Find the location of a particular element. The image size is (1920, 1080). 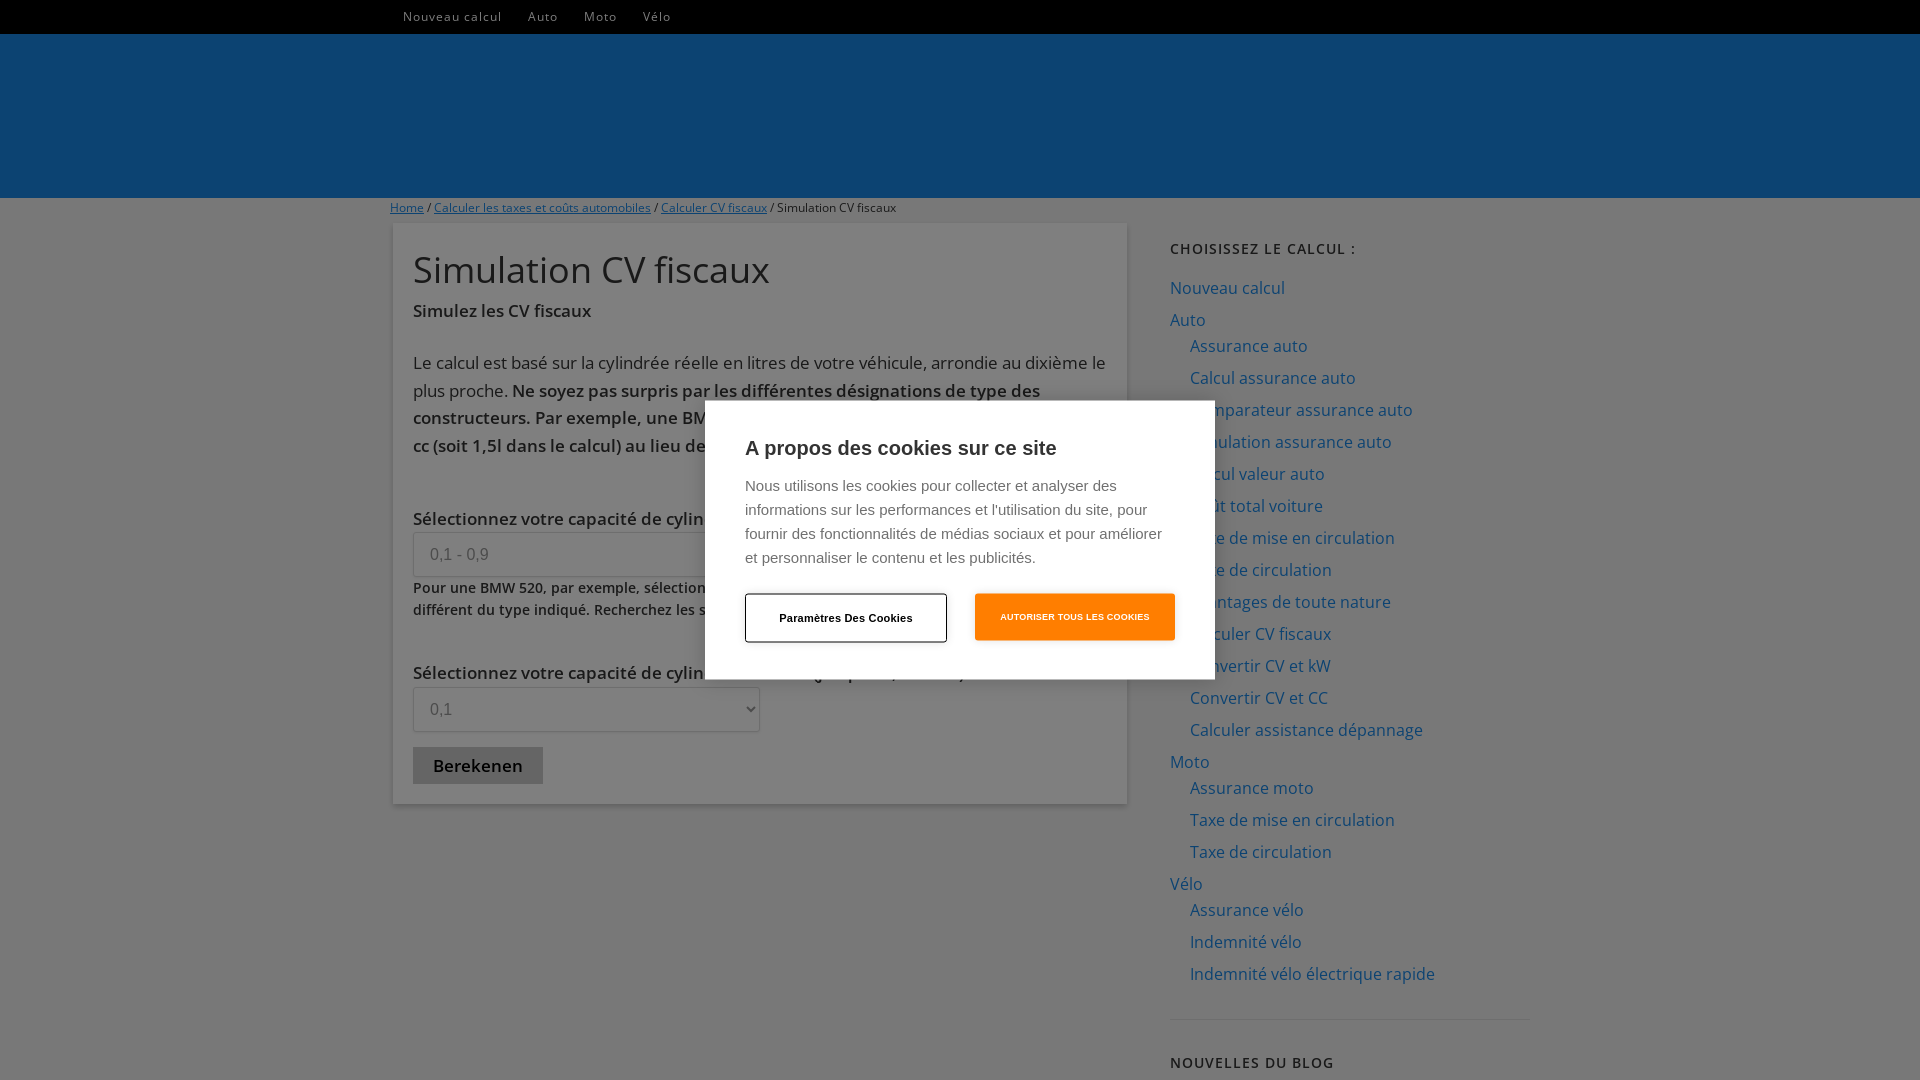

Calculer CV fiscaux is located at coordinates (1260, 634).